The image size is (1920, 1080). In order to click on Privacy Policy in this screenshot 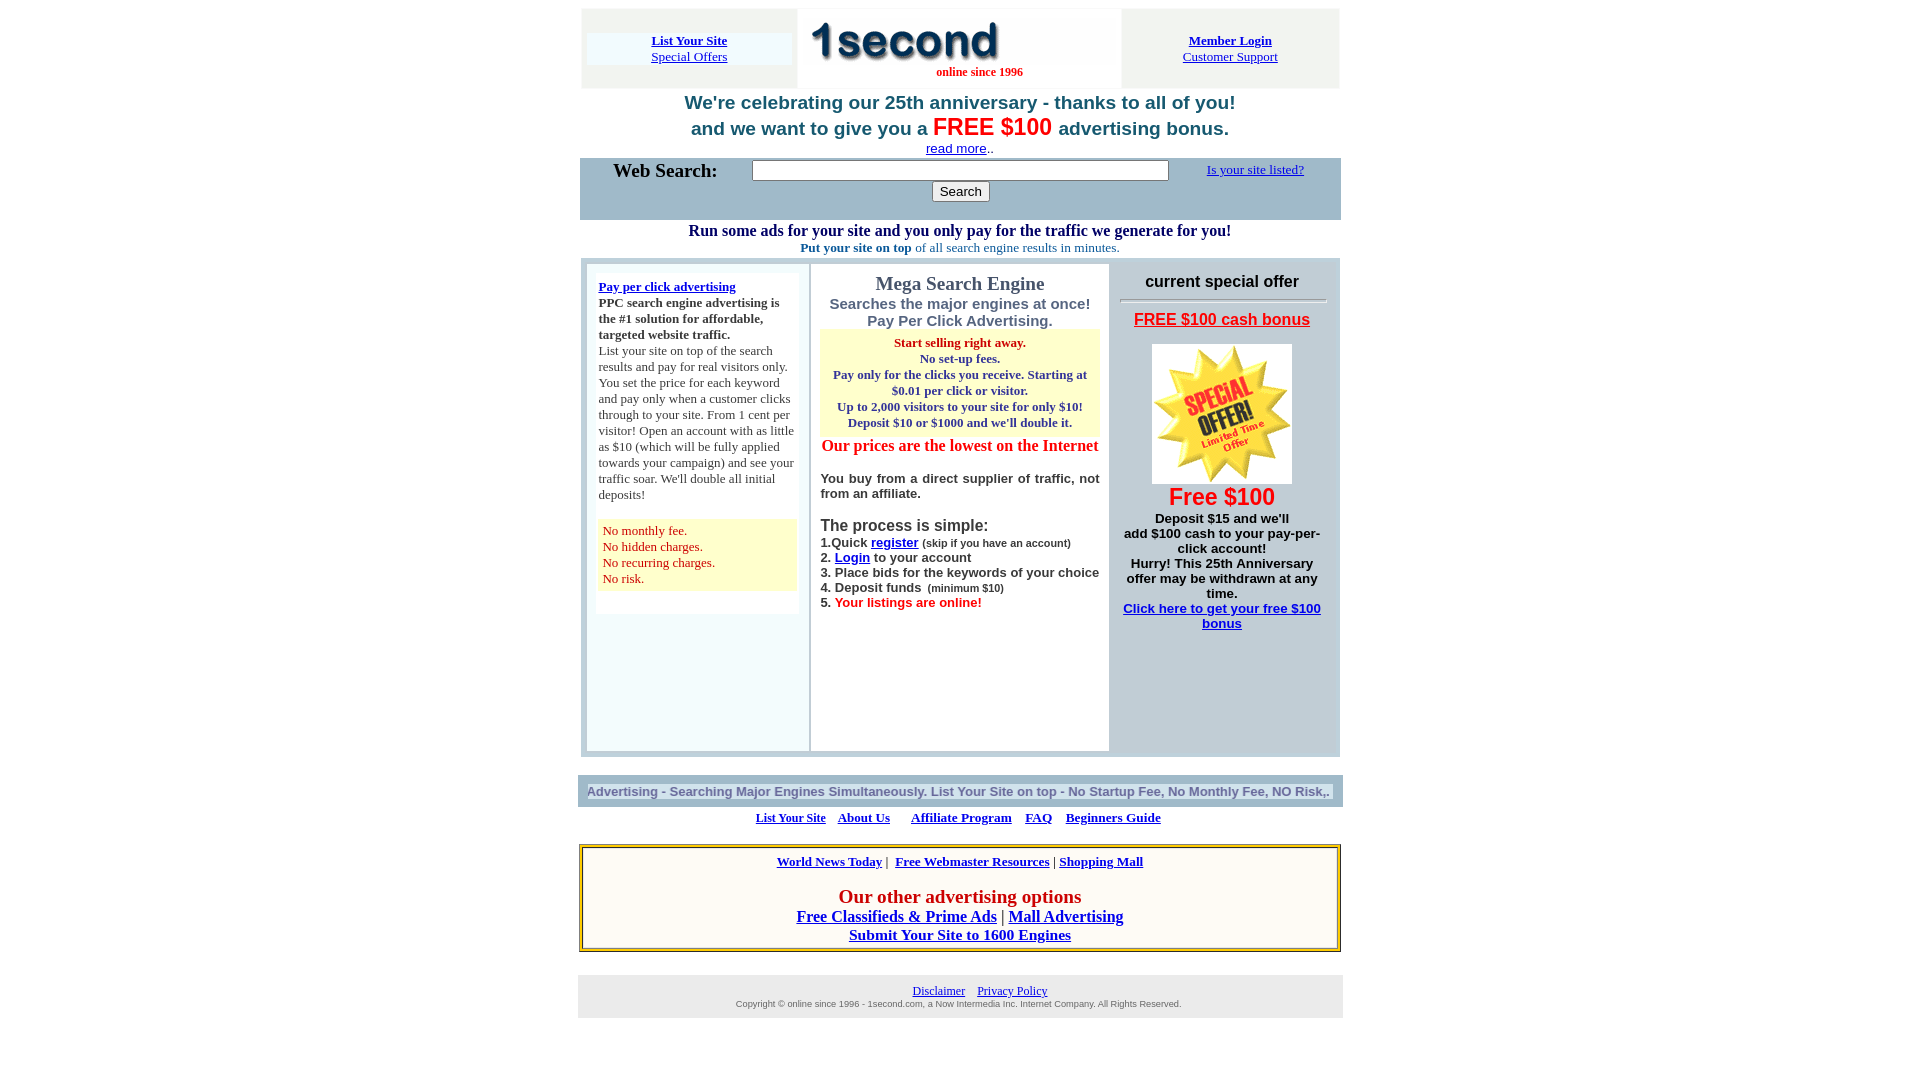, I will do `click(1012, 991)`.